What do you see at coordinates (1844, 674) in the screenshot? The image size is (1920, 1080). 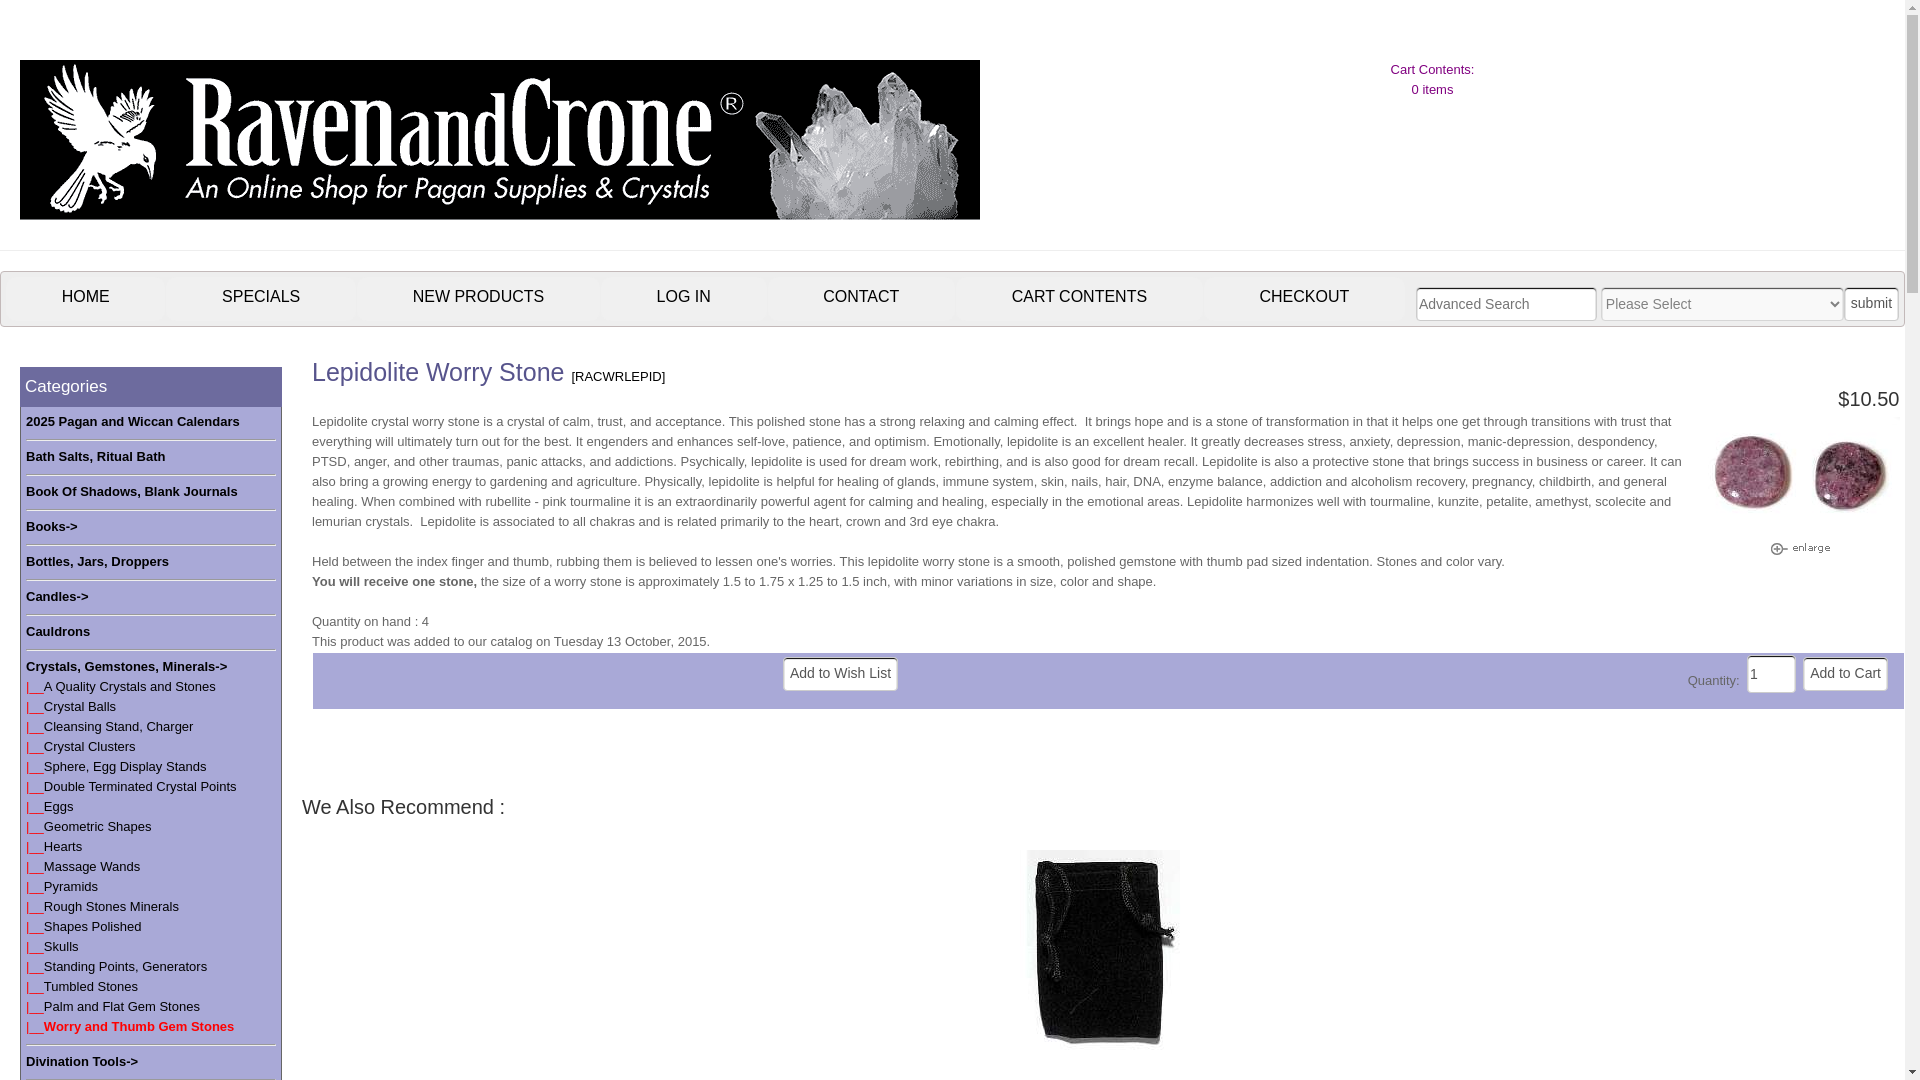 I see `Add to Cart` at bounding box center [1844, 674].